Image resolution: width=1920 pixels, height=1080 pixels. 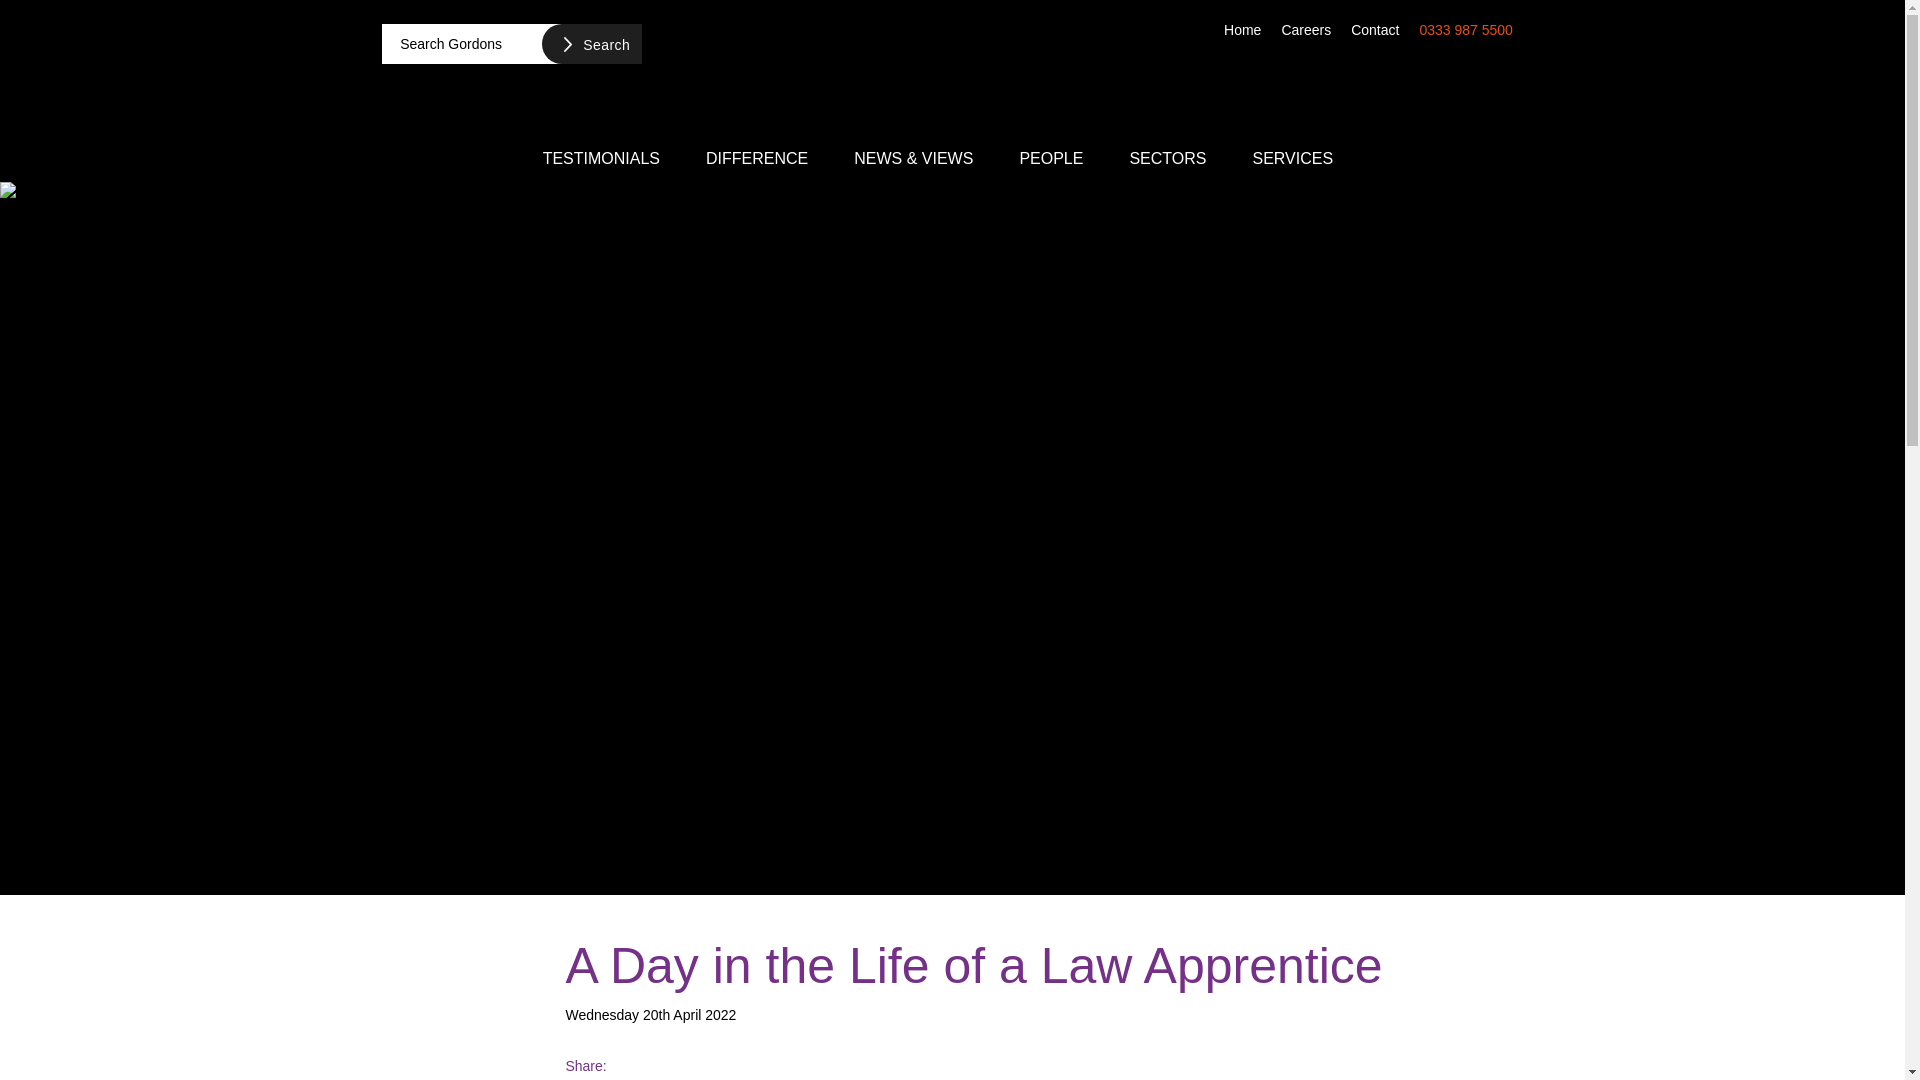 What do you see at coordinates (1242, 28) in the screenshot?
I see `Home` at bounding box center [1242, 28].